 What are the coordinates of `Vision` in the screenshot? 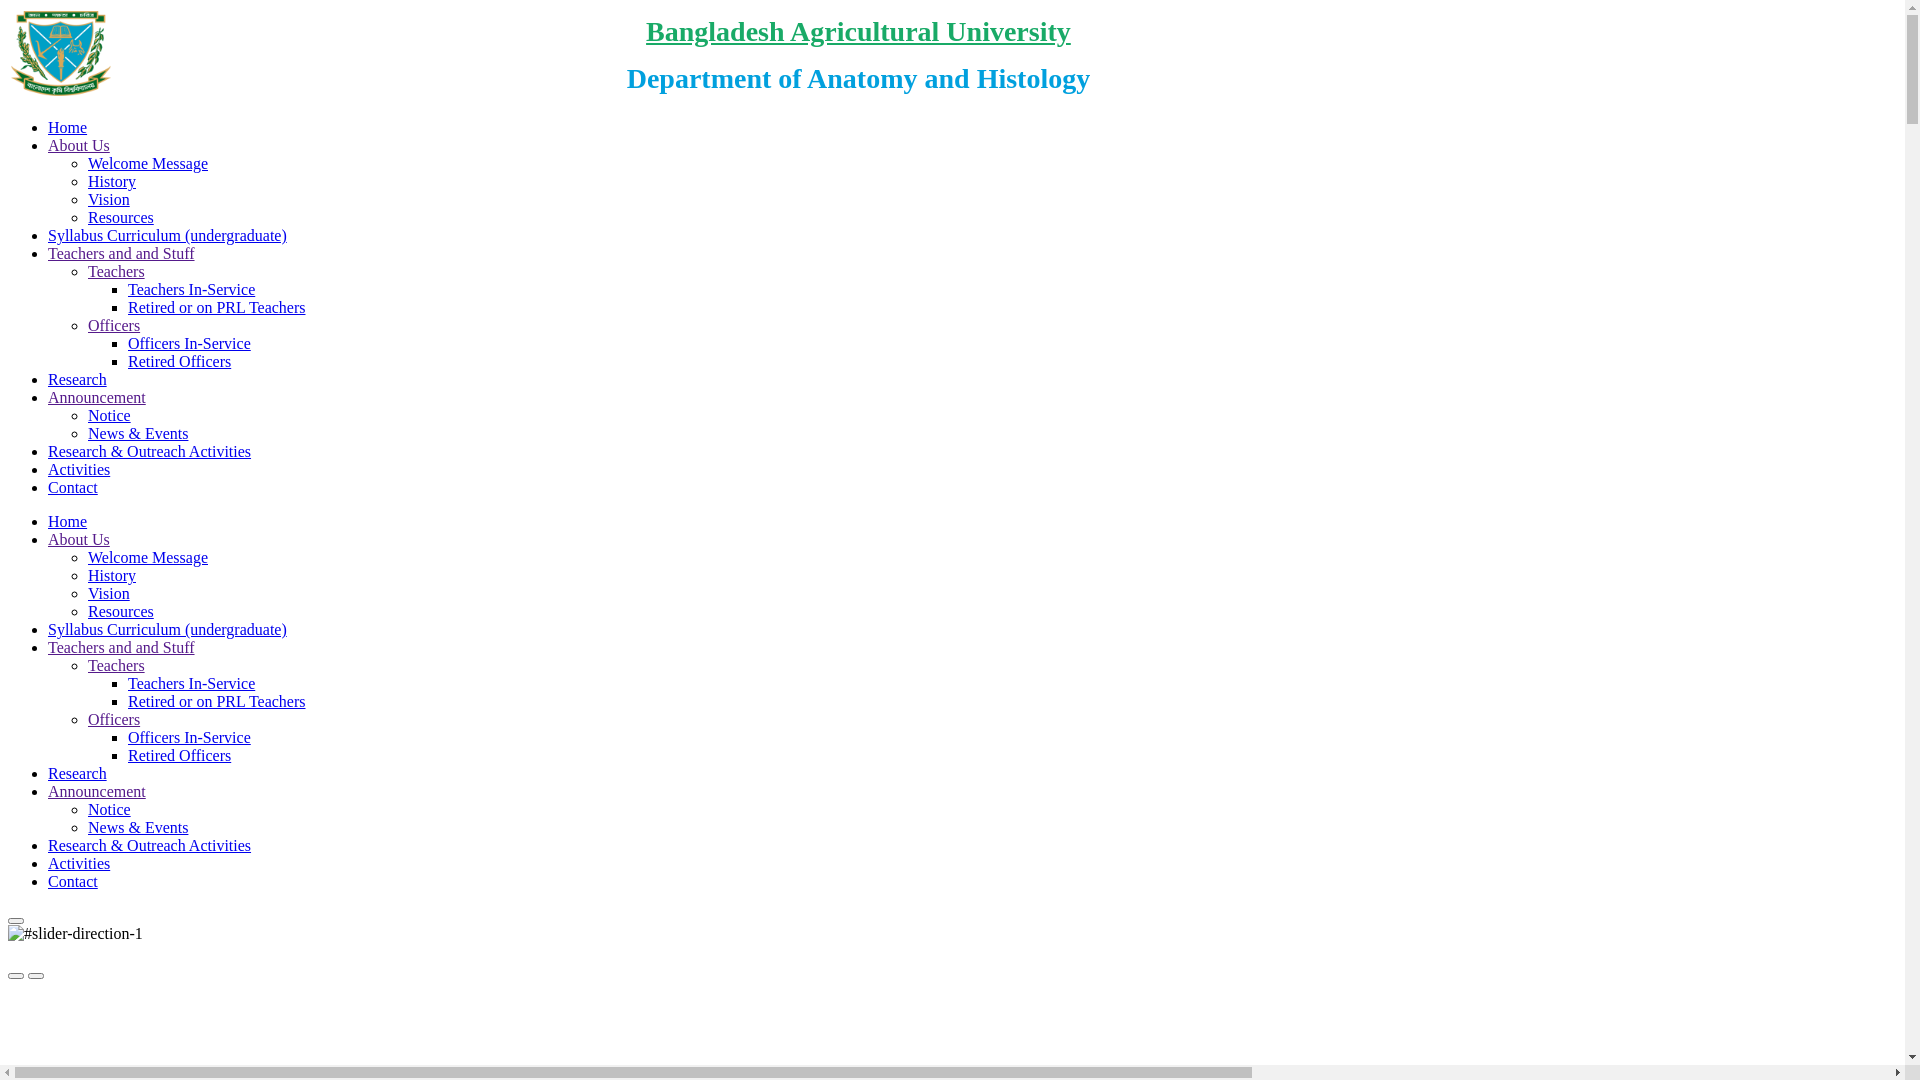 It's located at (109, 594).